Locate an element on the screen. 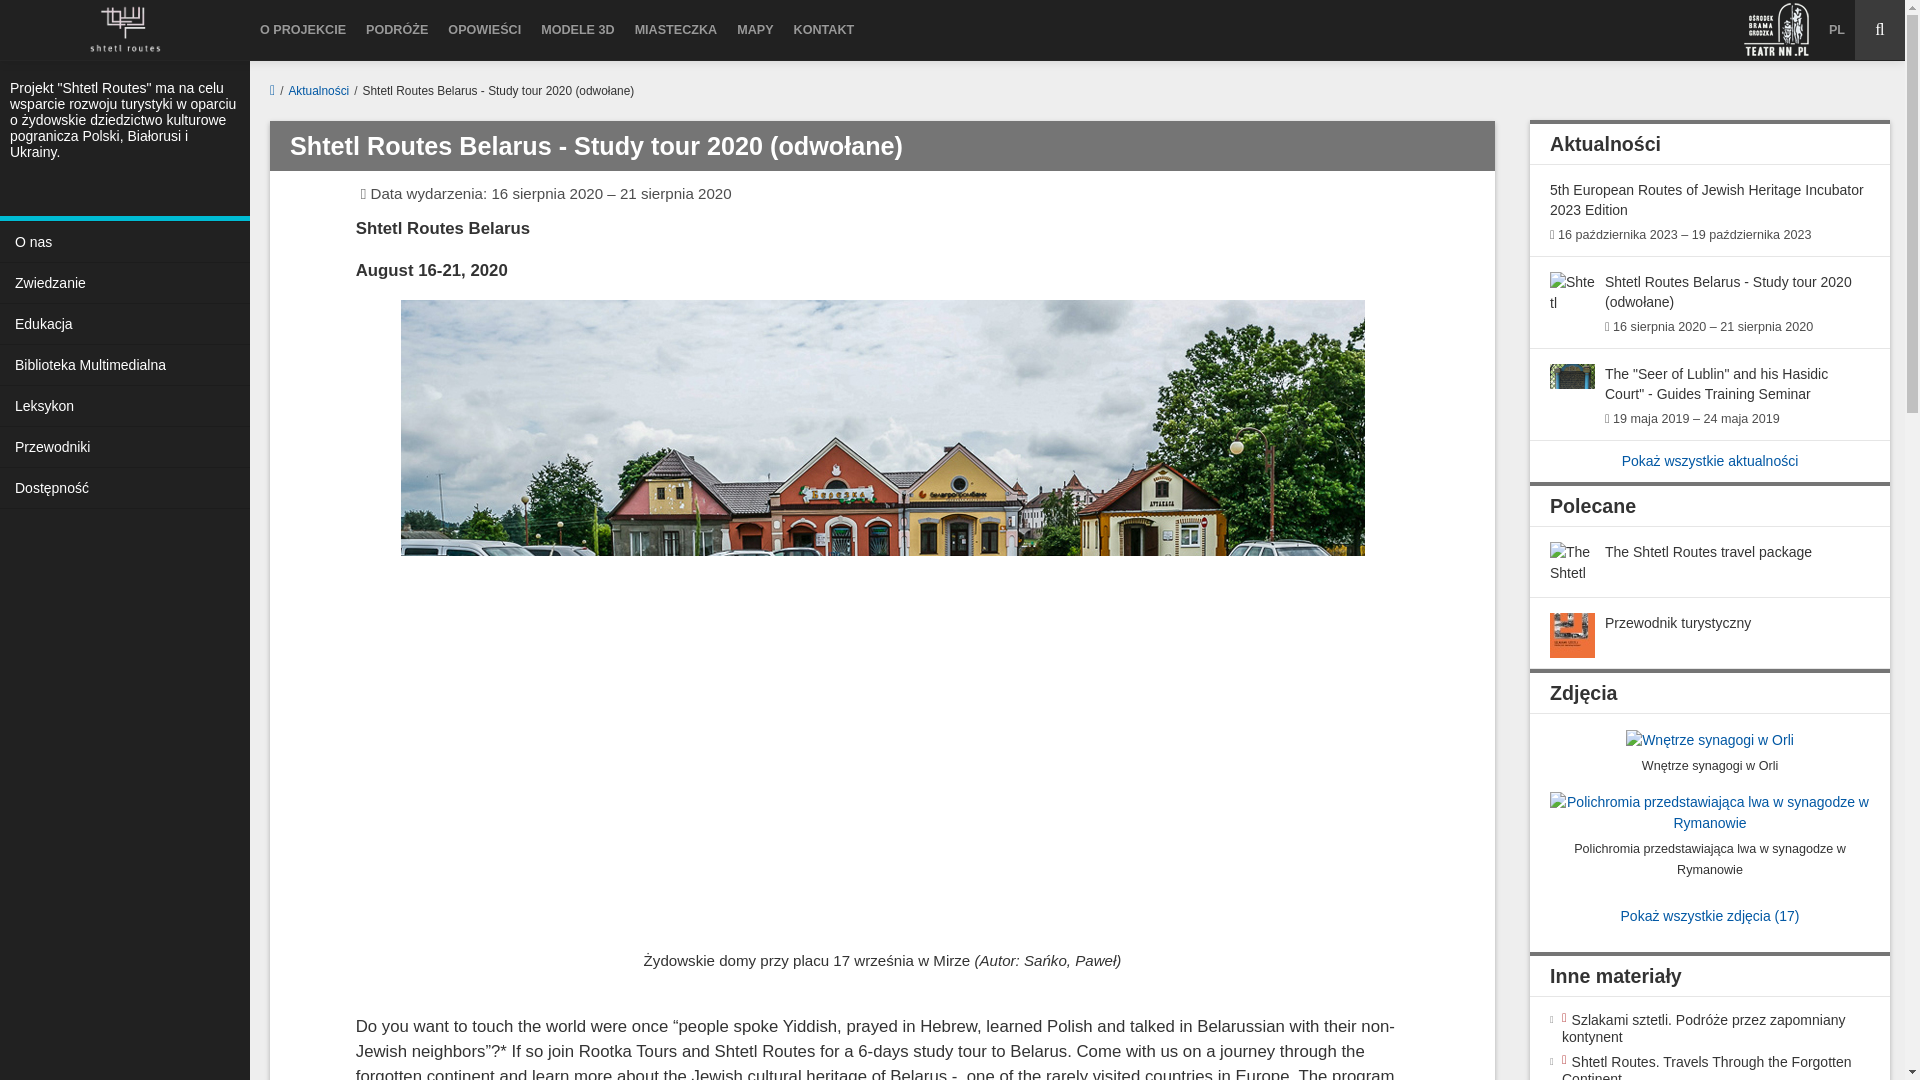 This screenshot has width=1920, height=1080. KONTAKT is located at coordinates (824, 30).